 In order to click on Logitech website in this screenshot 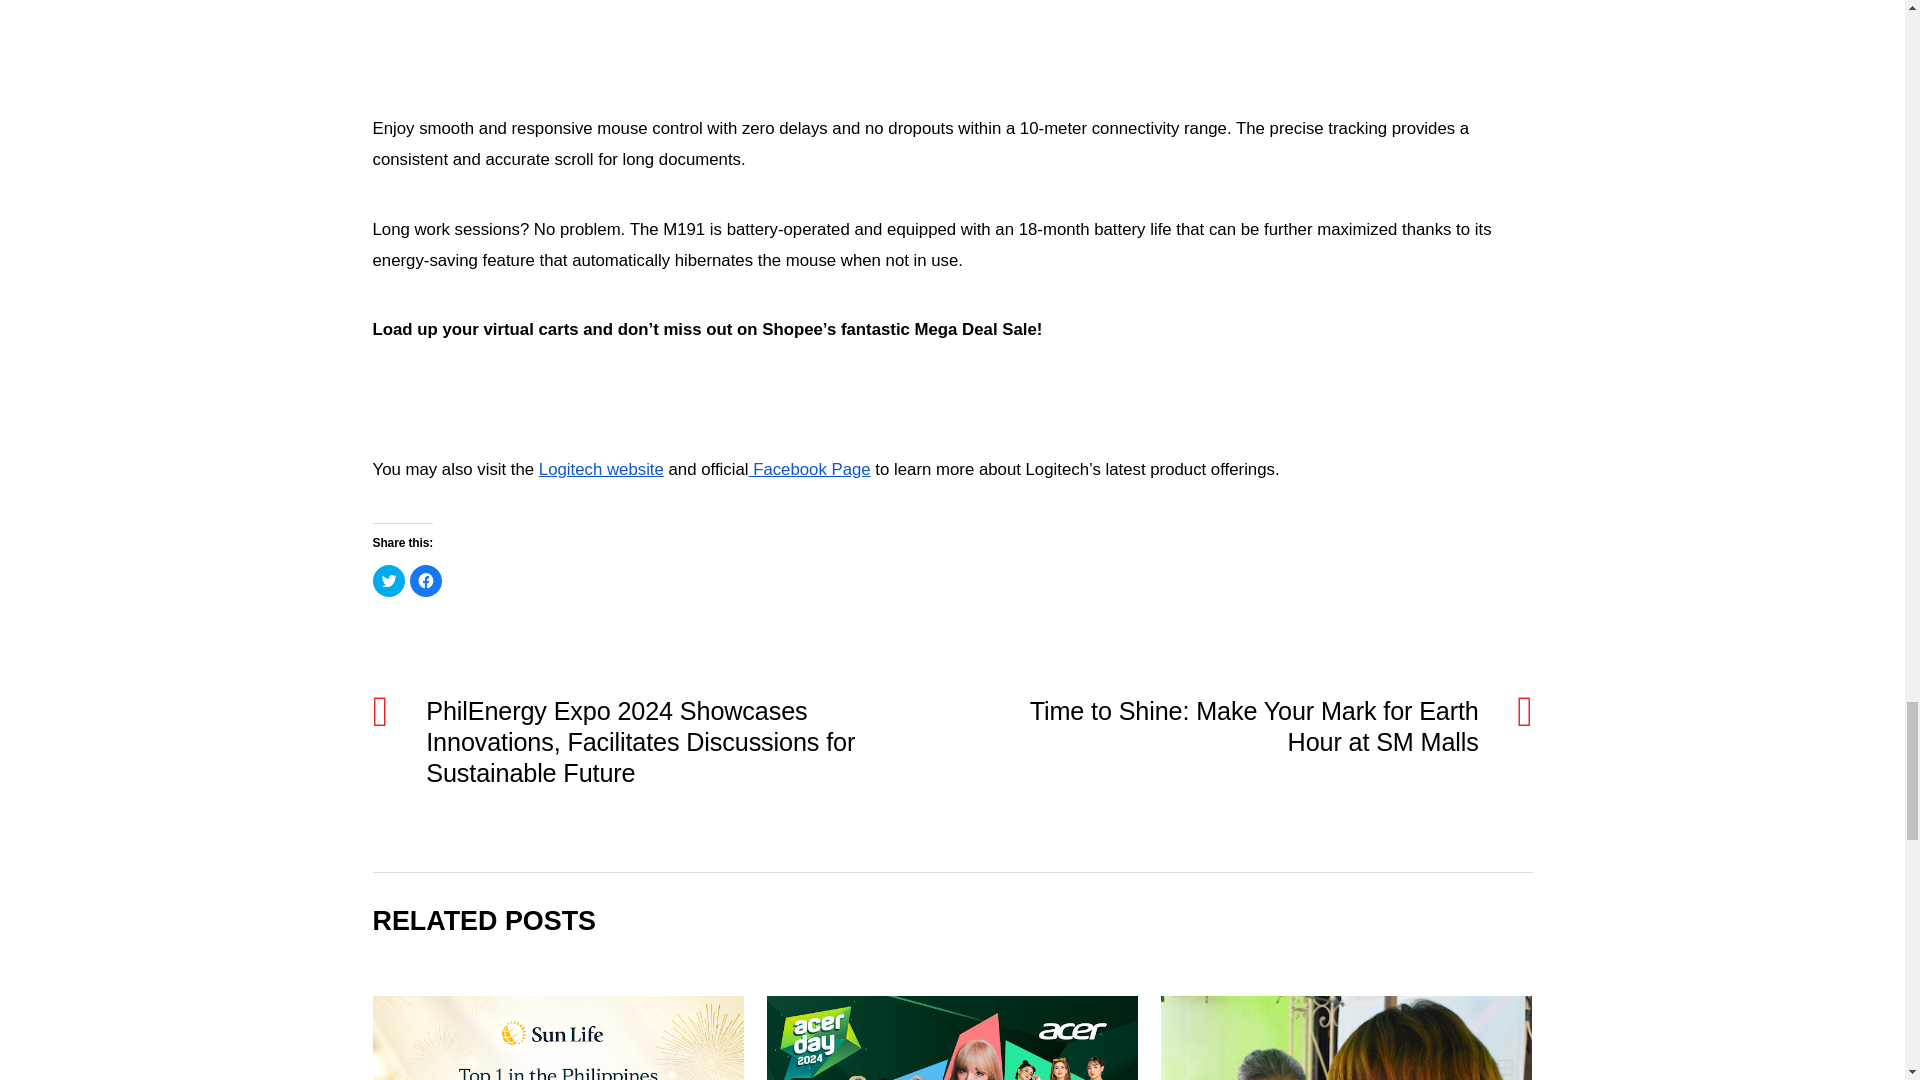, I will do `click(602, 470)`.